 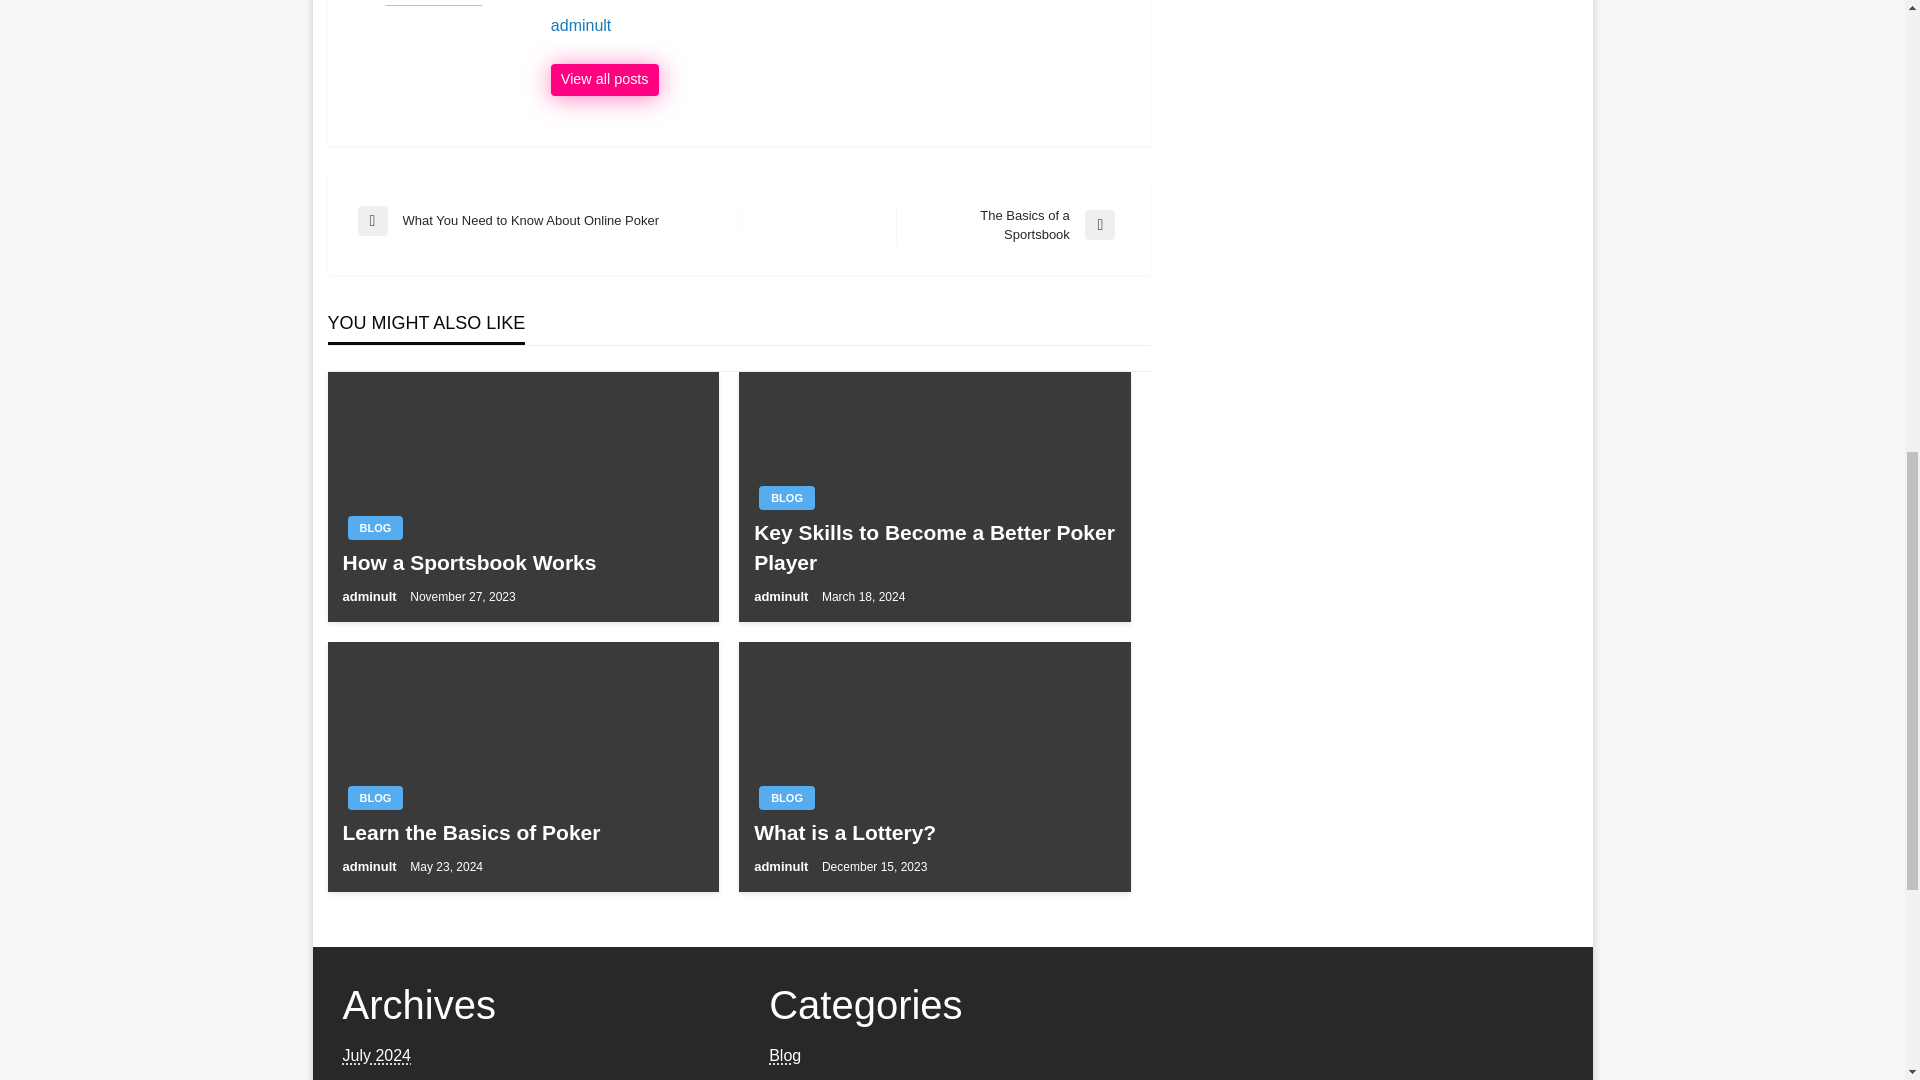 What do you see at coordinates (604, 80) in the screenshot?
I see `adminult` at bounding box center [604, 80].